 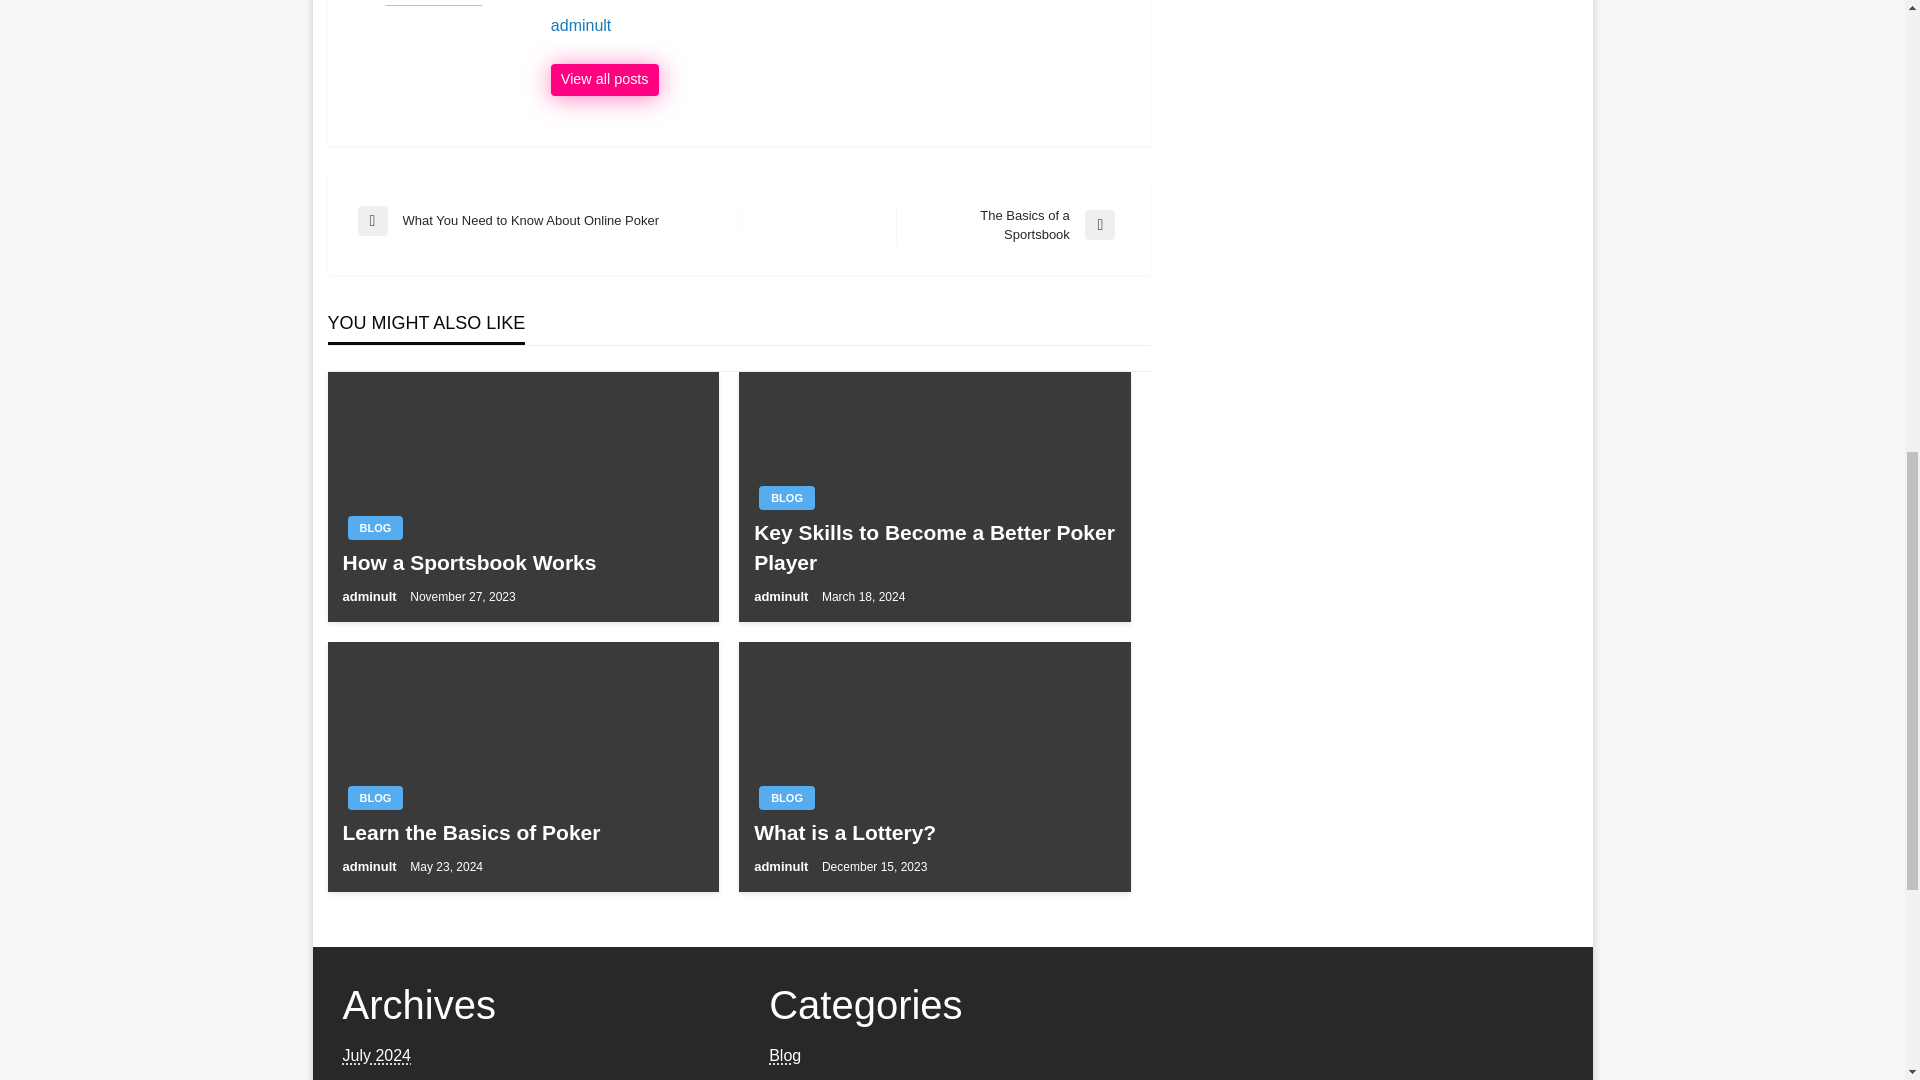 What do you see at coordinates (604, 80) in the screenshot?
I see `adminult` at bounding box center [604, 80].